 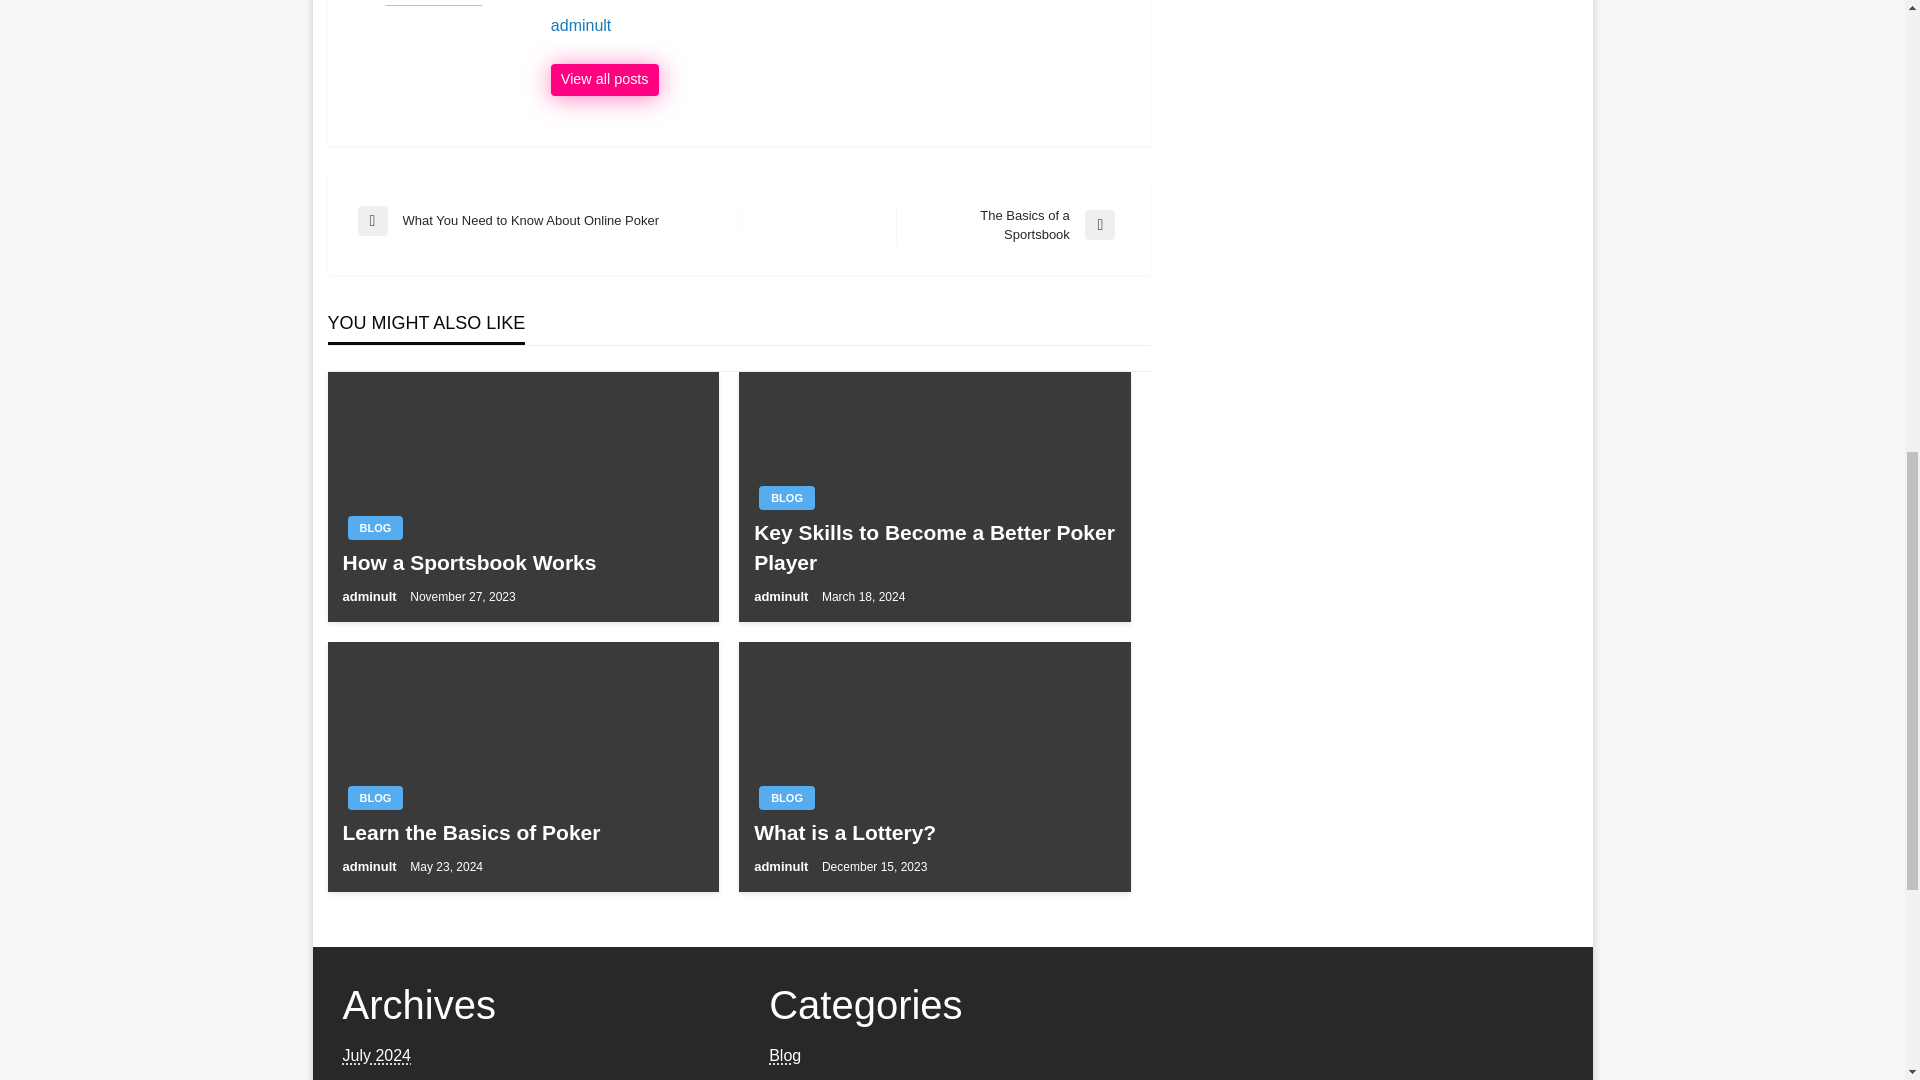 What do you see at coordinates (604, 80) in the screenshot?
I see `adminult` at bounding box center [604, 80].